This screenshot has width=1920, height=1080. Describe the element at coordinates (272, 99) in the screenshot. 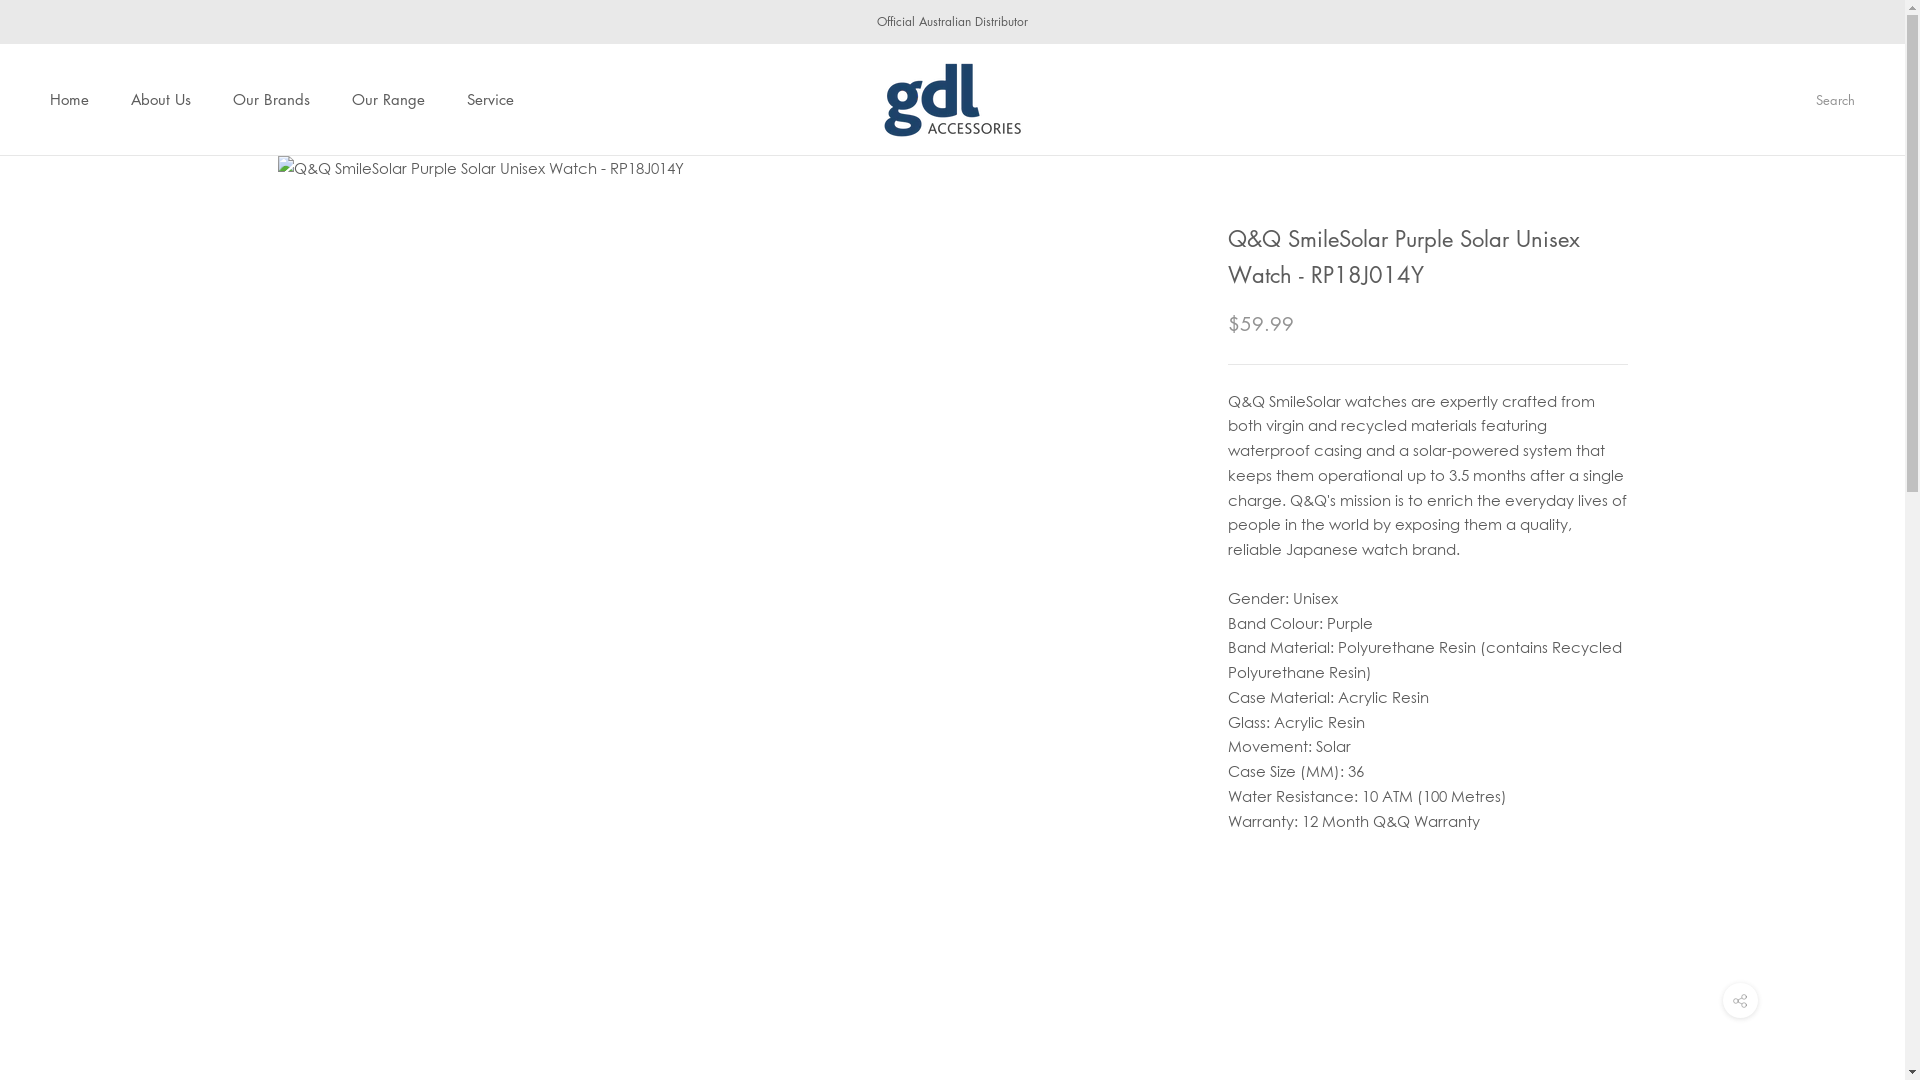

I see `Our Brands
Our Brands` at that location.